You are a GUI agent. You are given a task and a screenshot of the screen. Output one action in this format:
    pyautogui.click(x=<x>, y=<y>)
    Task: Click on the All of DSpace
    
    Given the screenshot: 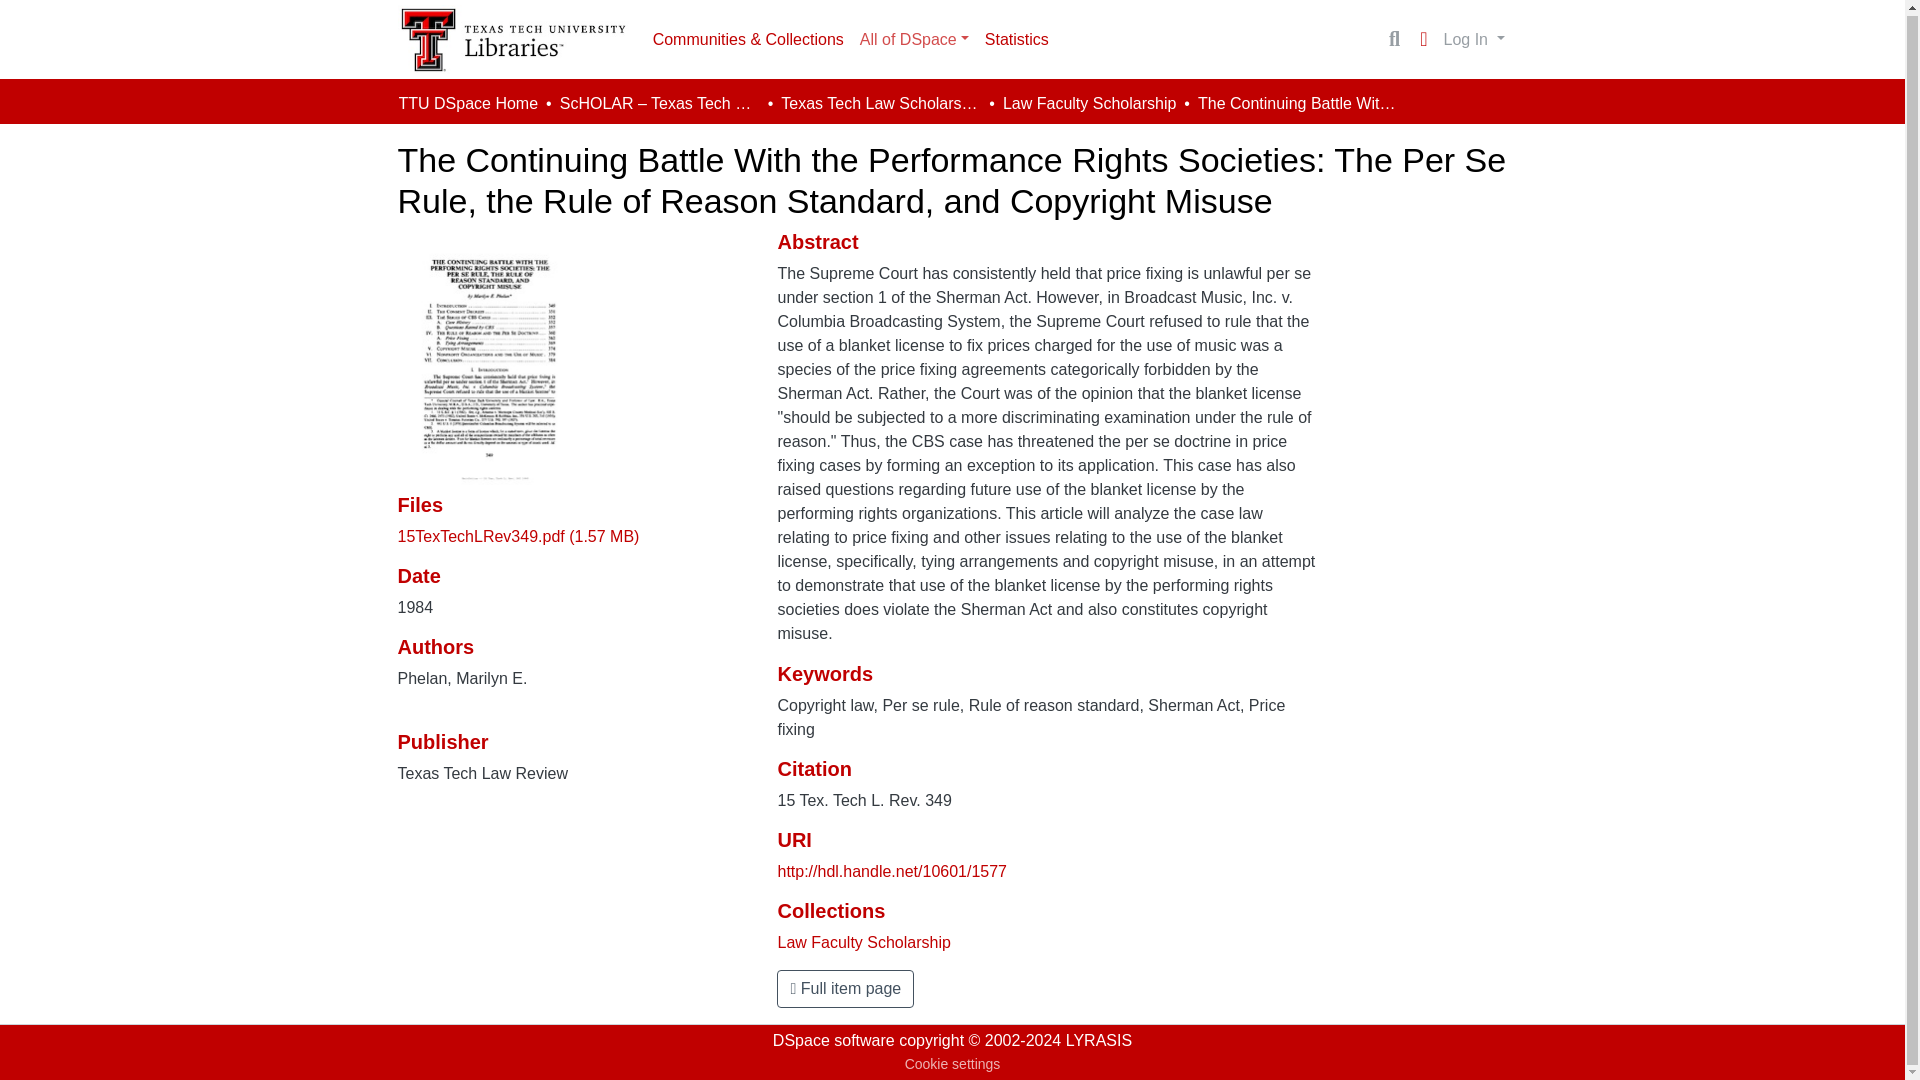 What is the action you would take?
    pyautogui.click(x=914, y=39)
    